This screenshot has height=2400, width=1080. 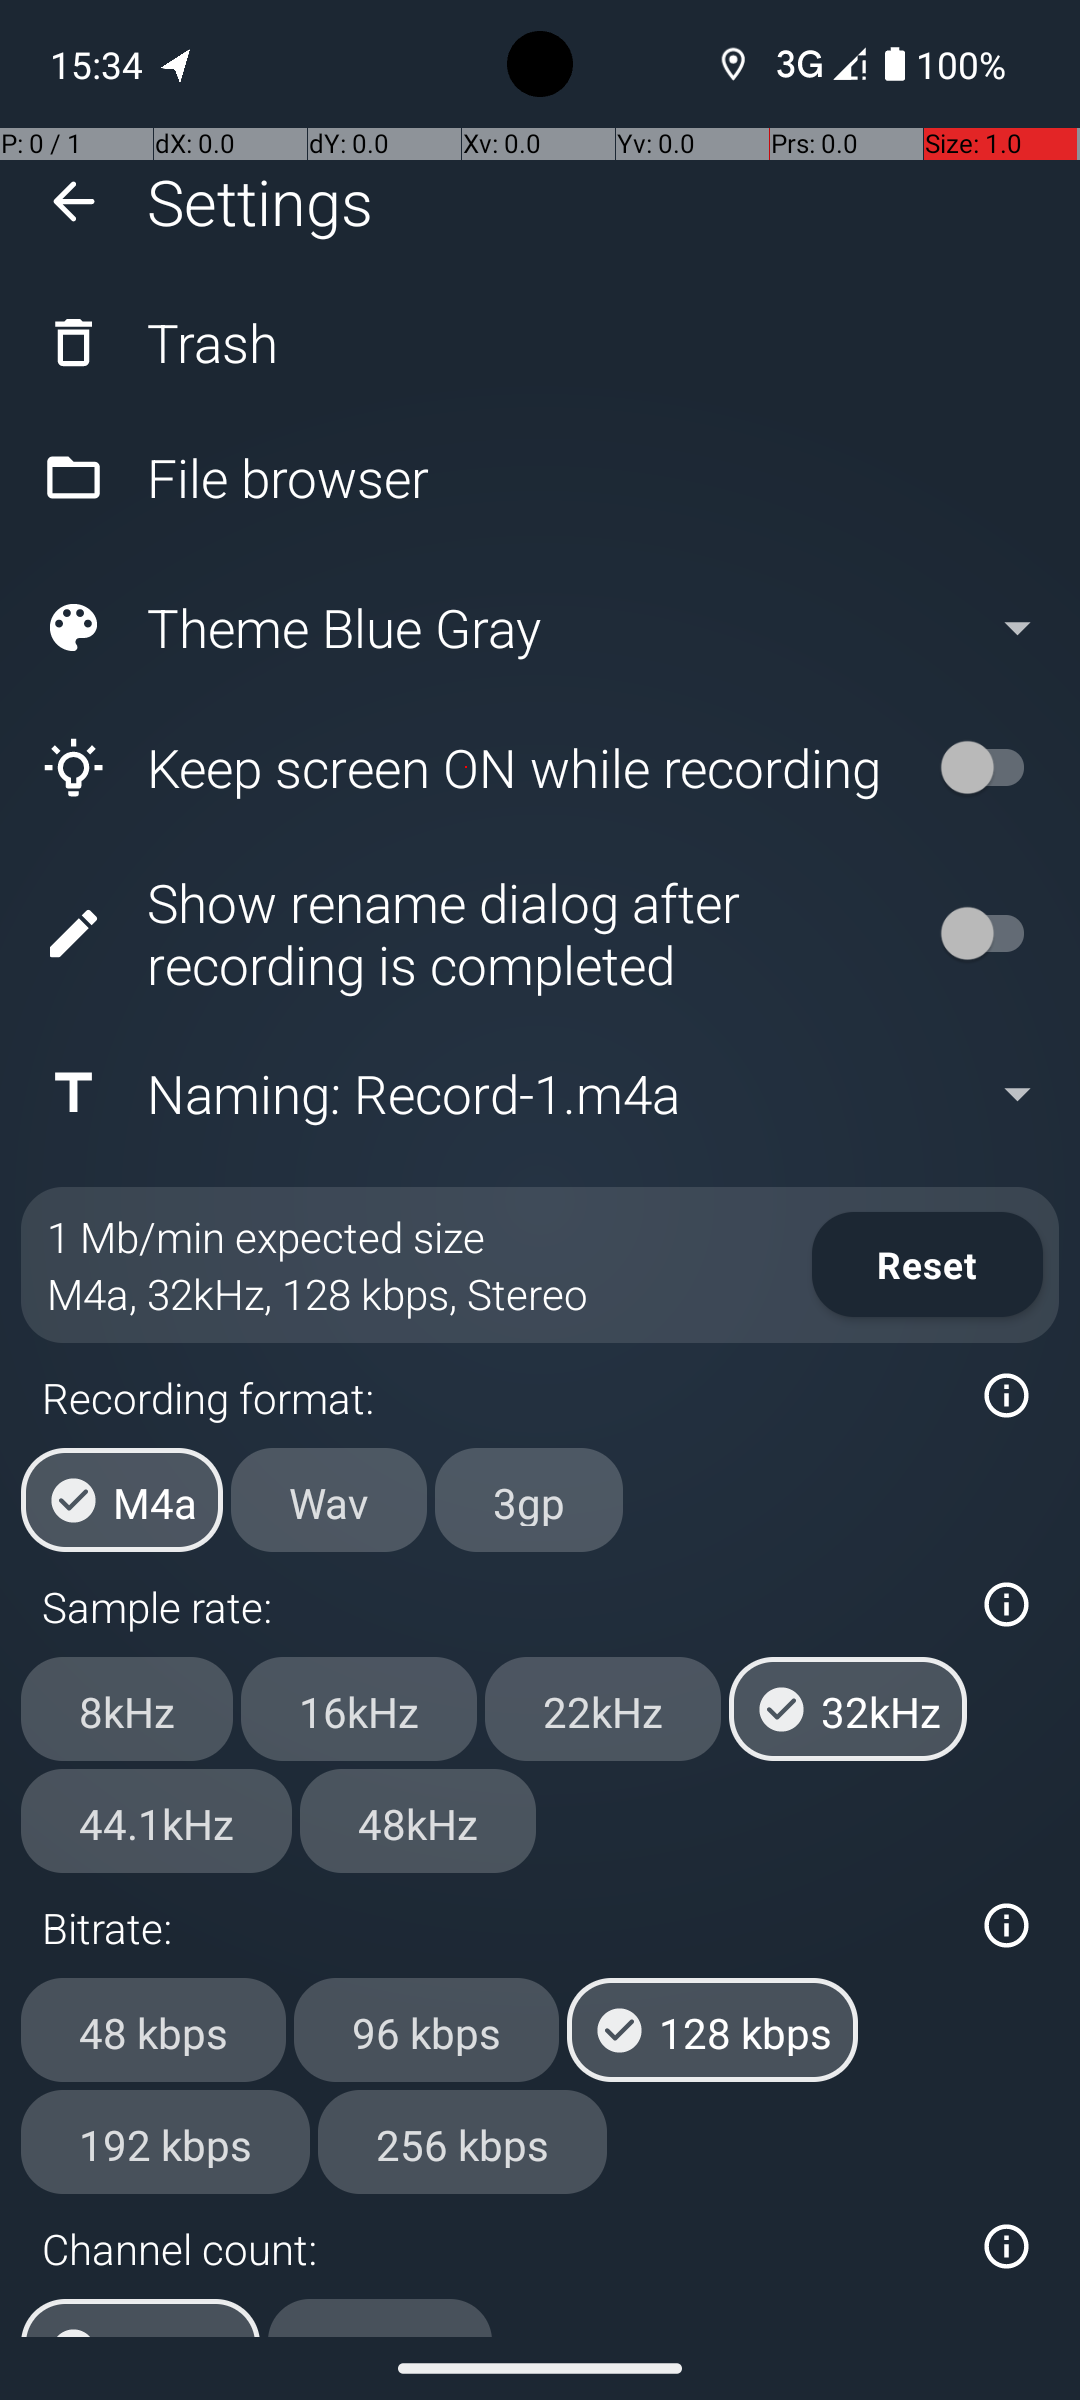 I want to click on 48kHz, so click(x=418, y=1821).